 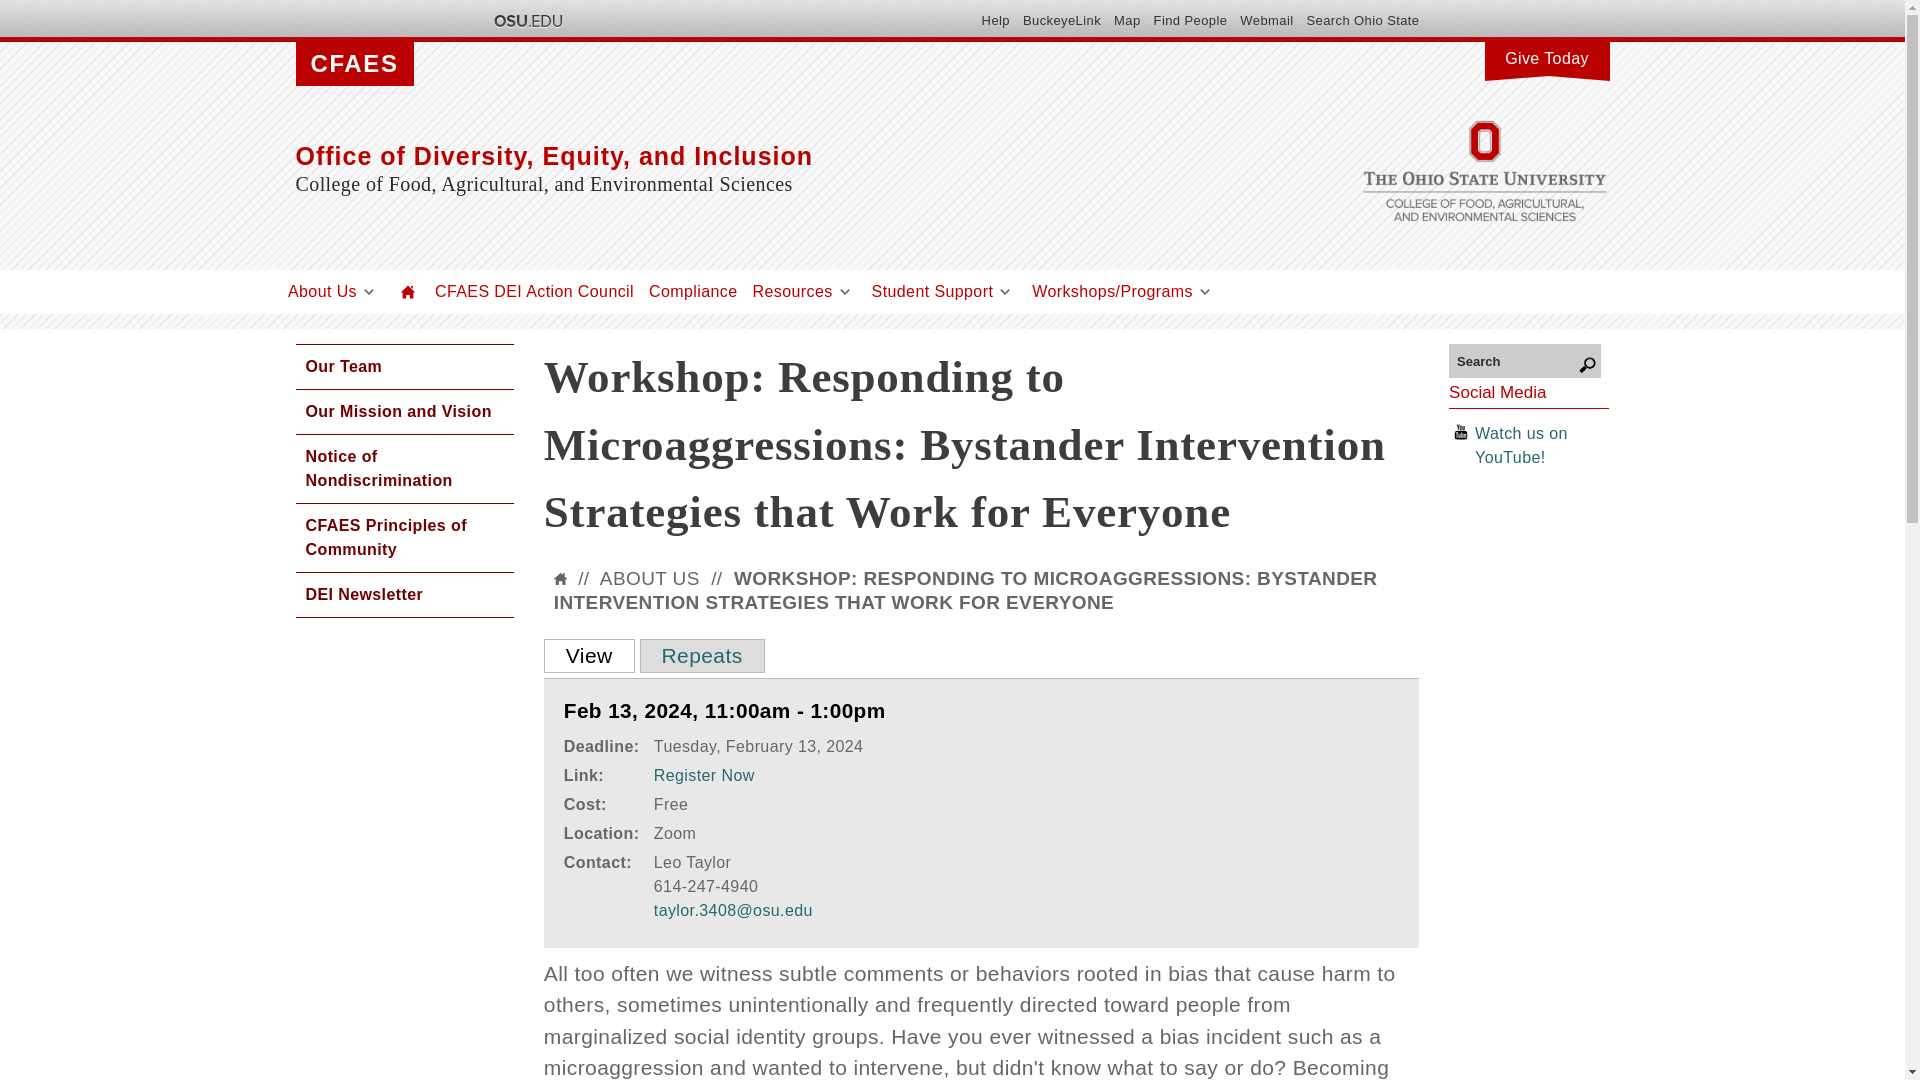 What do you see at coordinates (354, 64) in the screenshot?
I see `CFAES` at bounding box center [354, 64].